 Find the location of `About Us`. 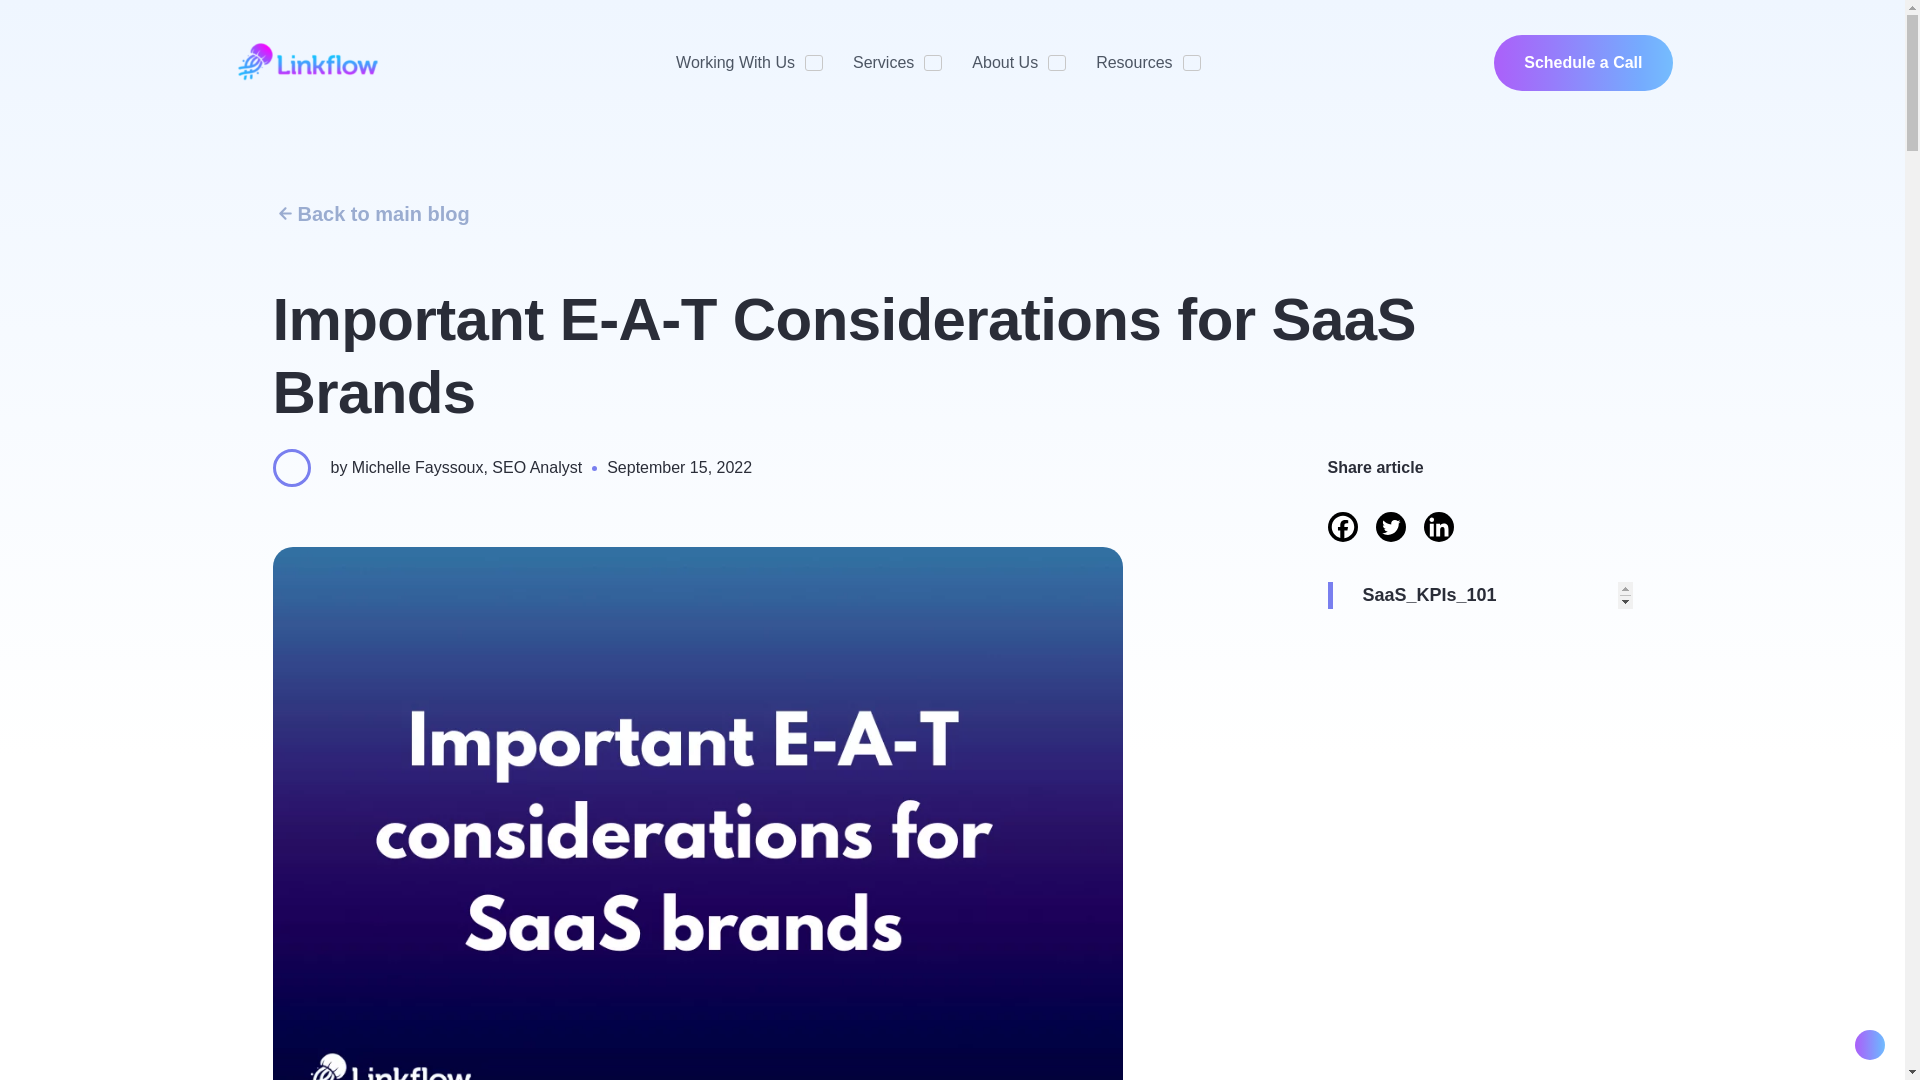

About Us is located at coordinates (1004, 63).